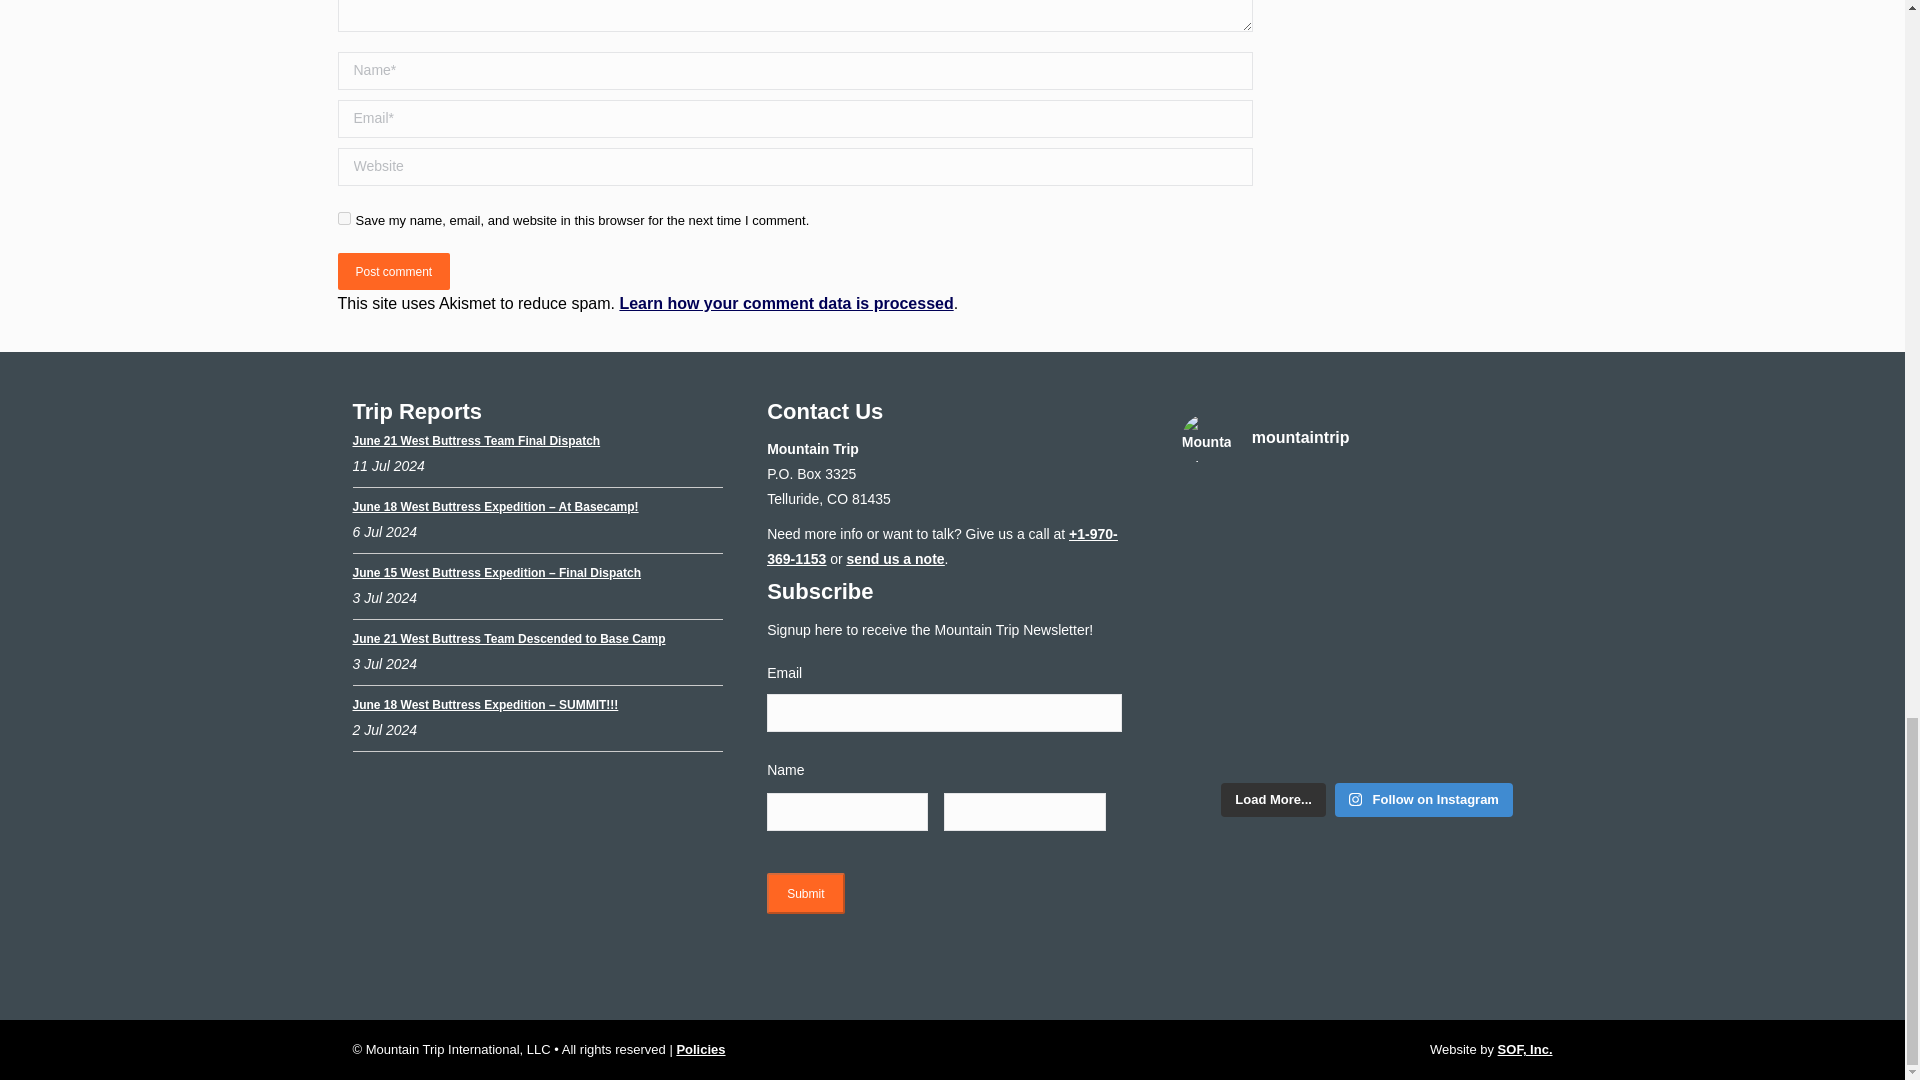 The width and height of the screenshot is (1920, 1080). I want to click on Submit, so click(805, 892).